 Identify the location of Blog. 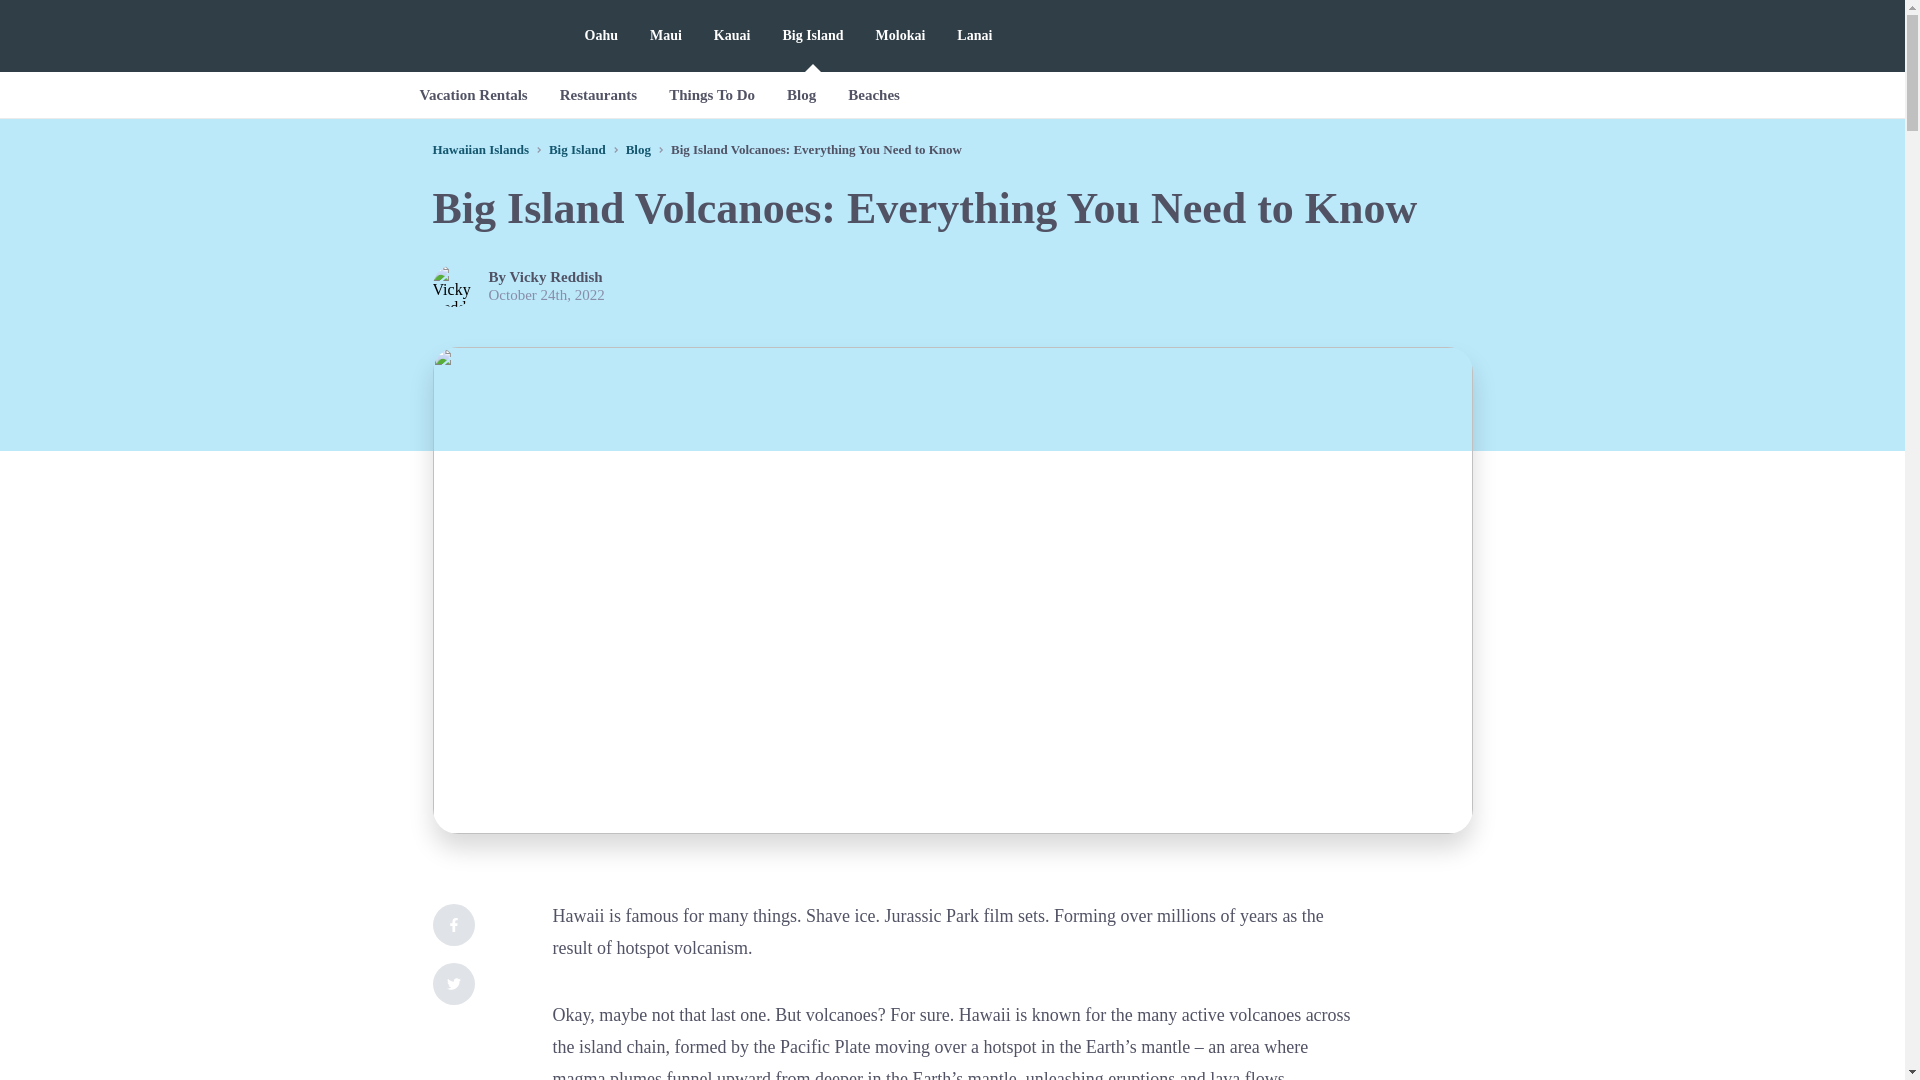
(801, 94).